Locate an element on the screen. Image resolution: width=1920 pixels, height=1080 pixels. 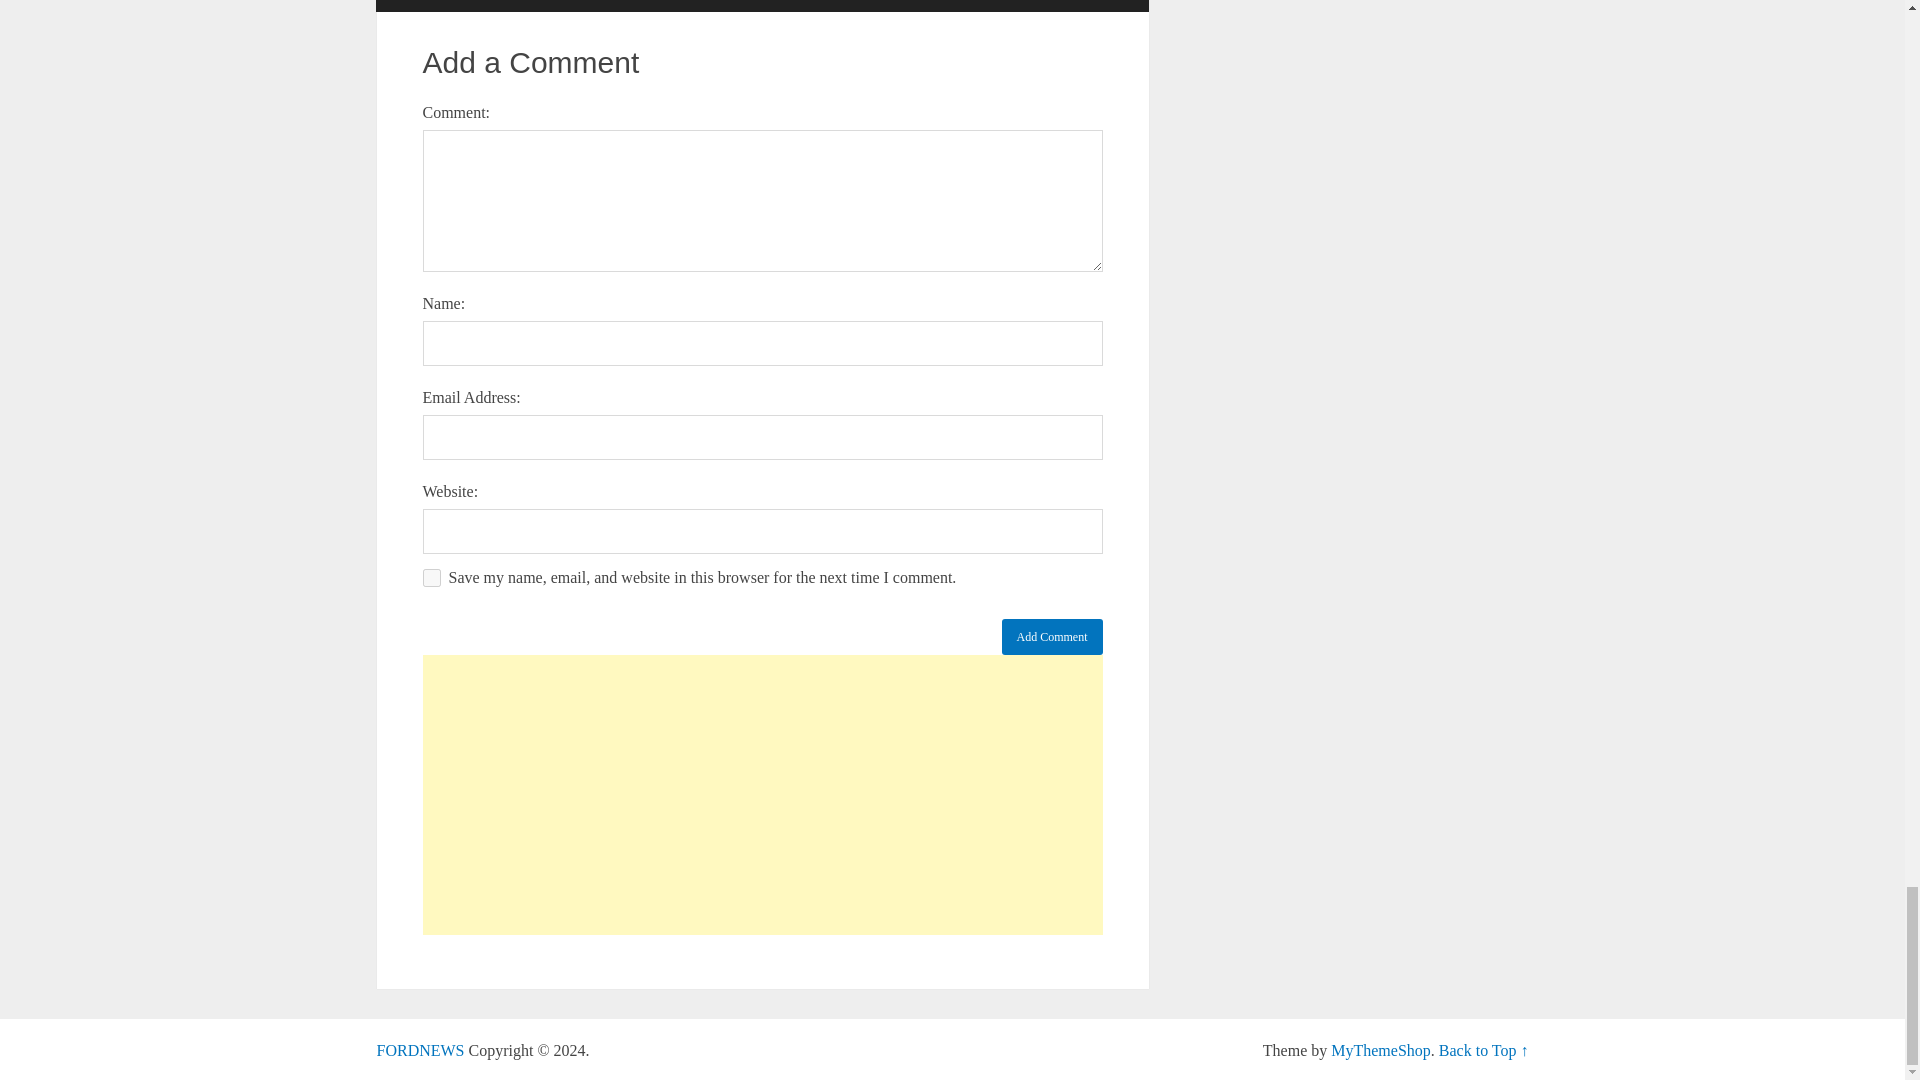
yes is located at coordinates (430, 578).